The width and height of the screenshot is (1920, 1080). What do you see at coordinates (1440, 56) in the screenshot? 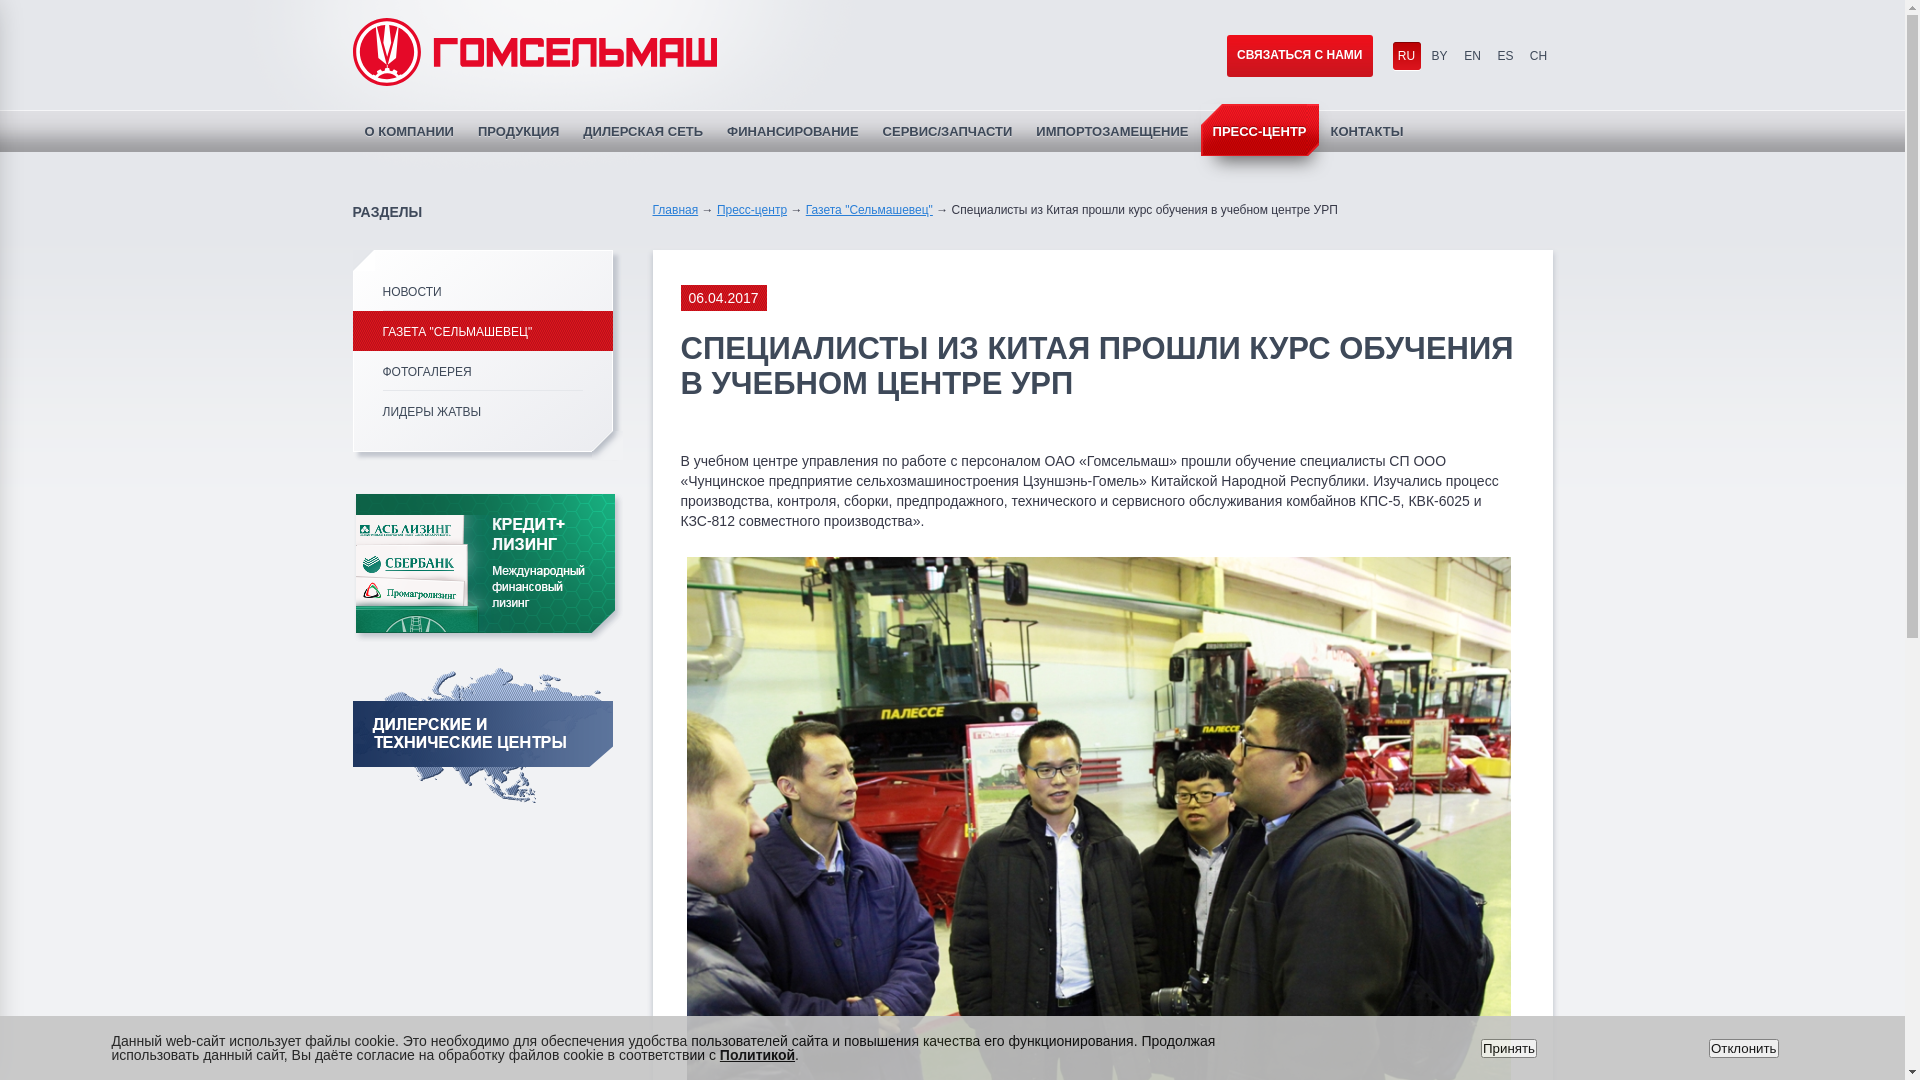
I see `BY` at bounding box center [1440, 56].